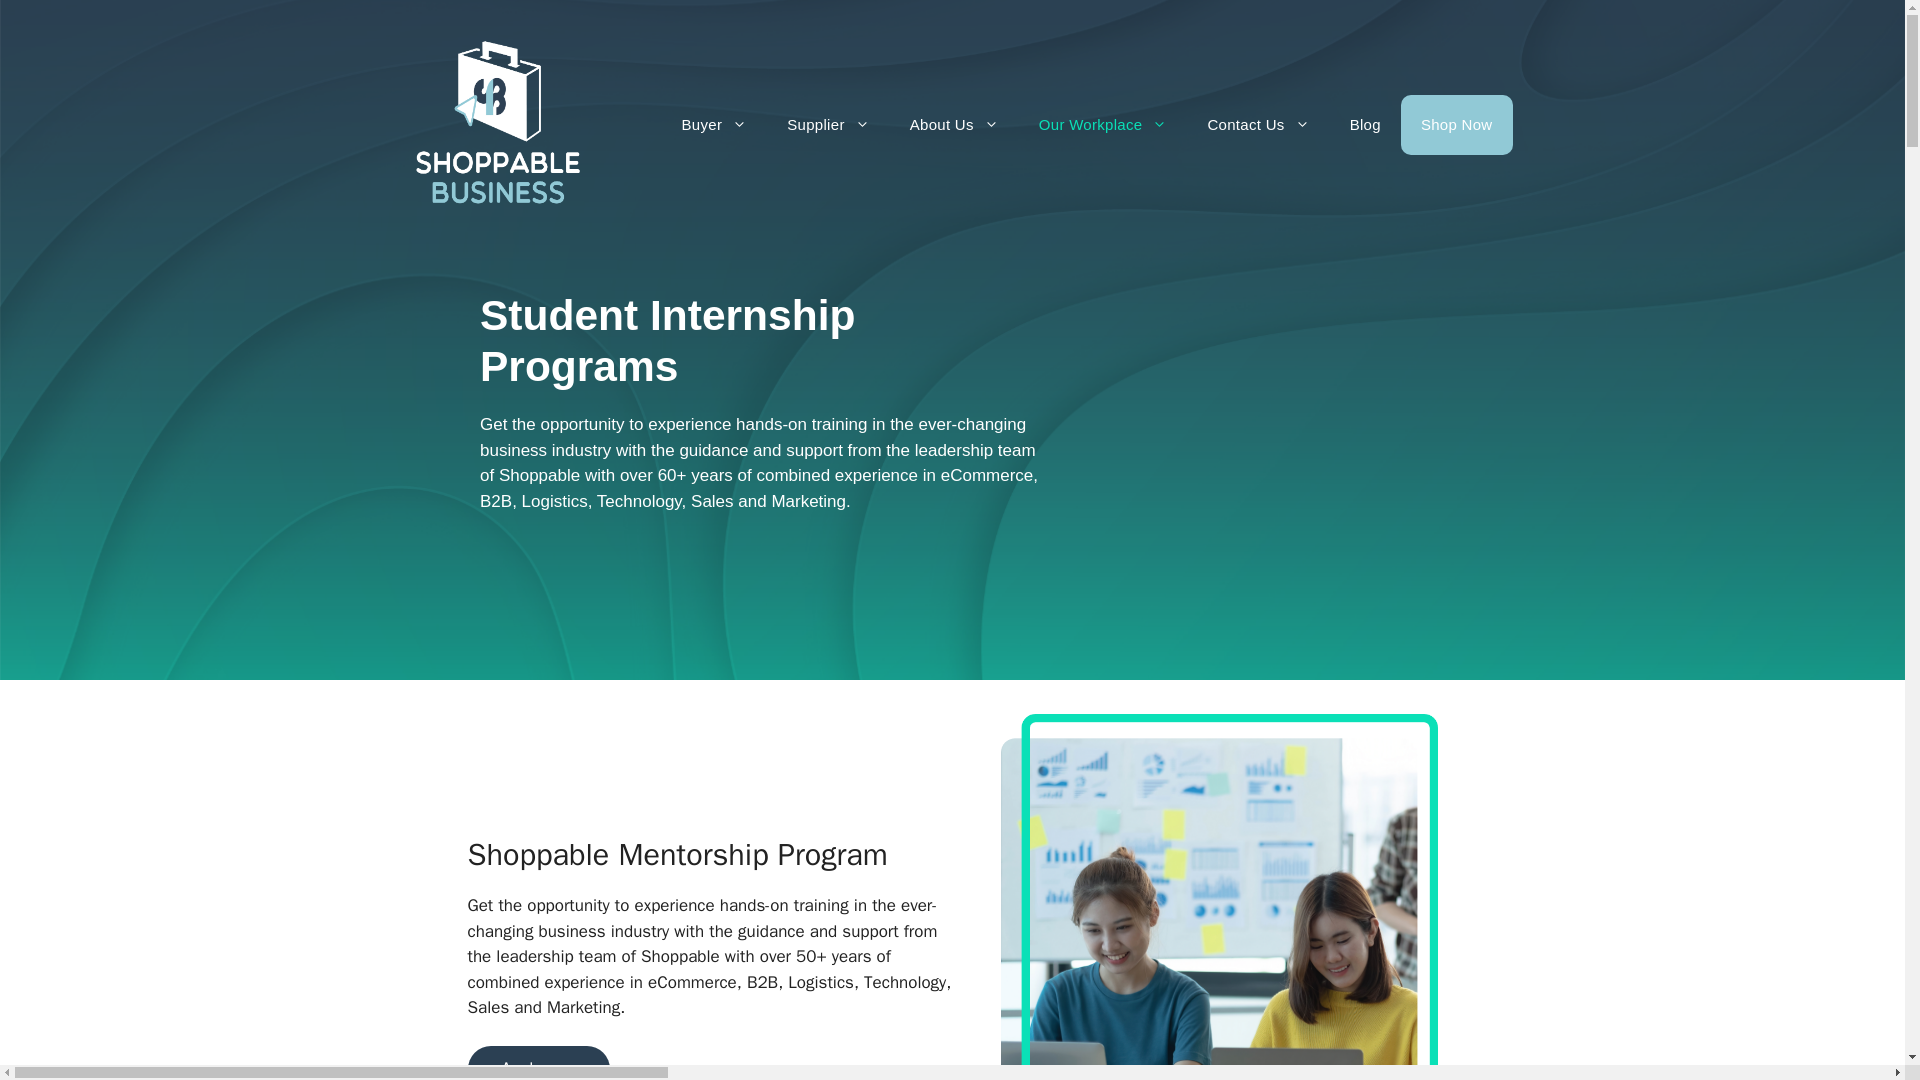 This screenshot has width=1920, height=1080. Describe the element at coordinates (1104, 125) in the screenshot. I see `Our Workplace` at that location.